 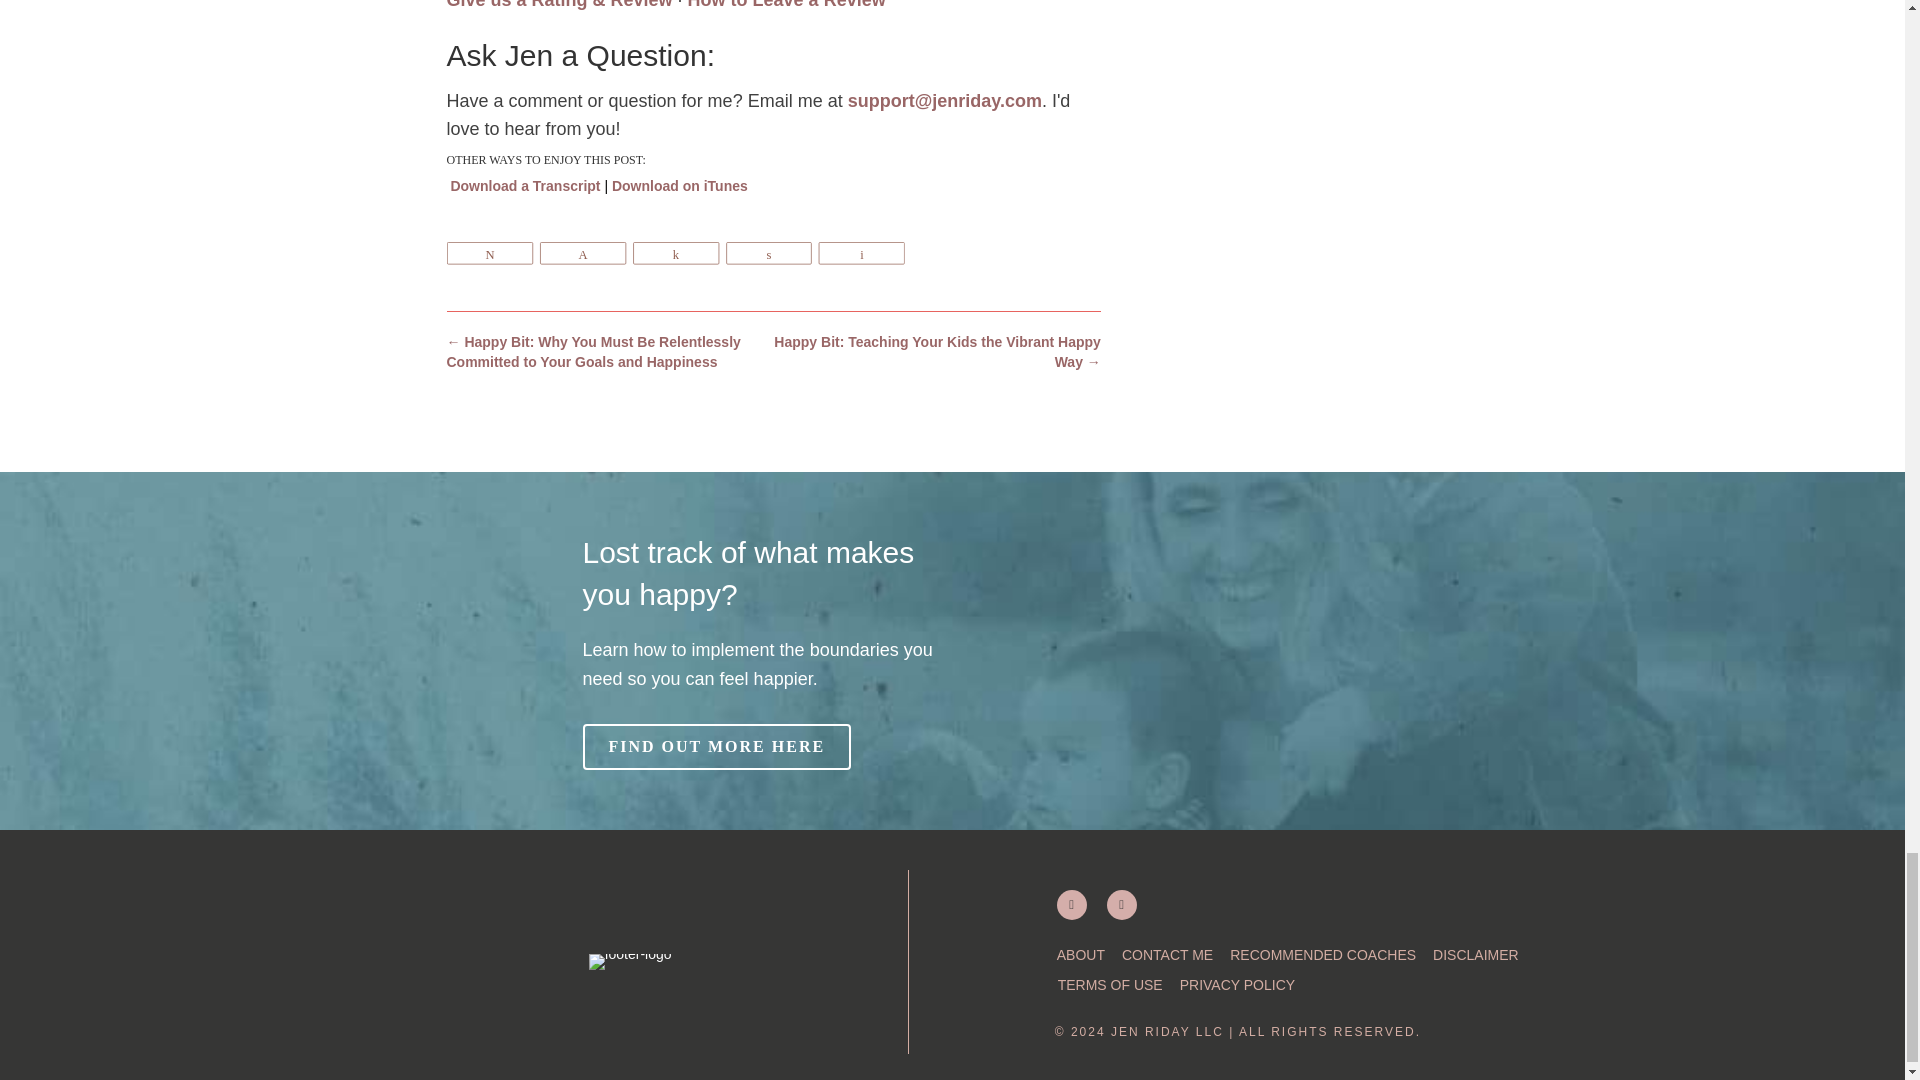 I want to click on Facebook, so click(x=1122, y=904).